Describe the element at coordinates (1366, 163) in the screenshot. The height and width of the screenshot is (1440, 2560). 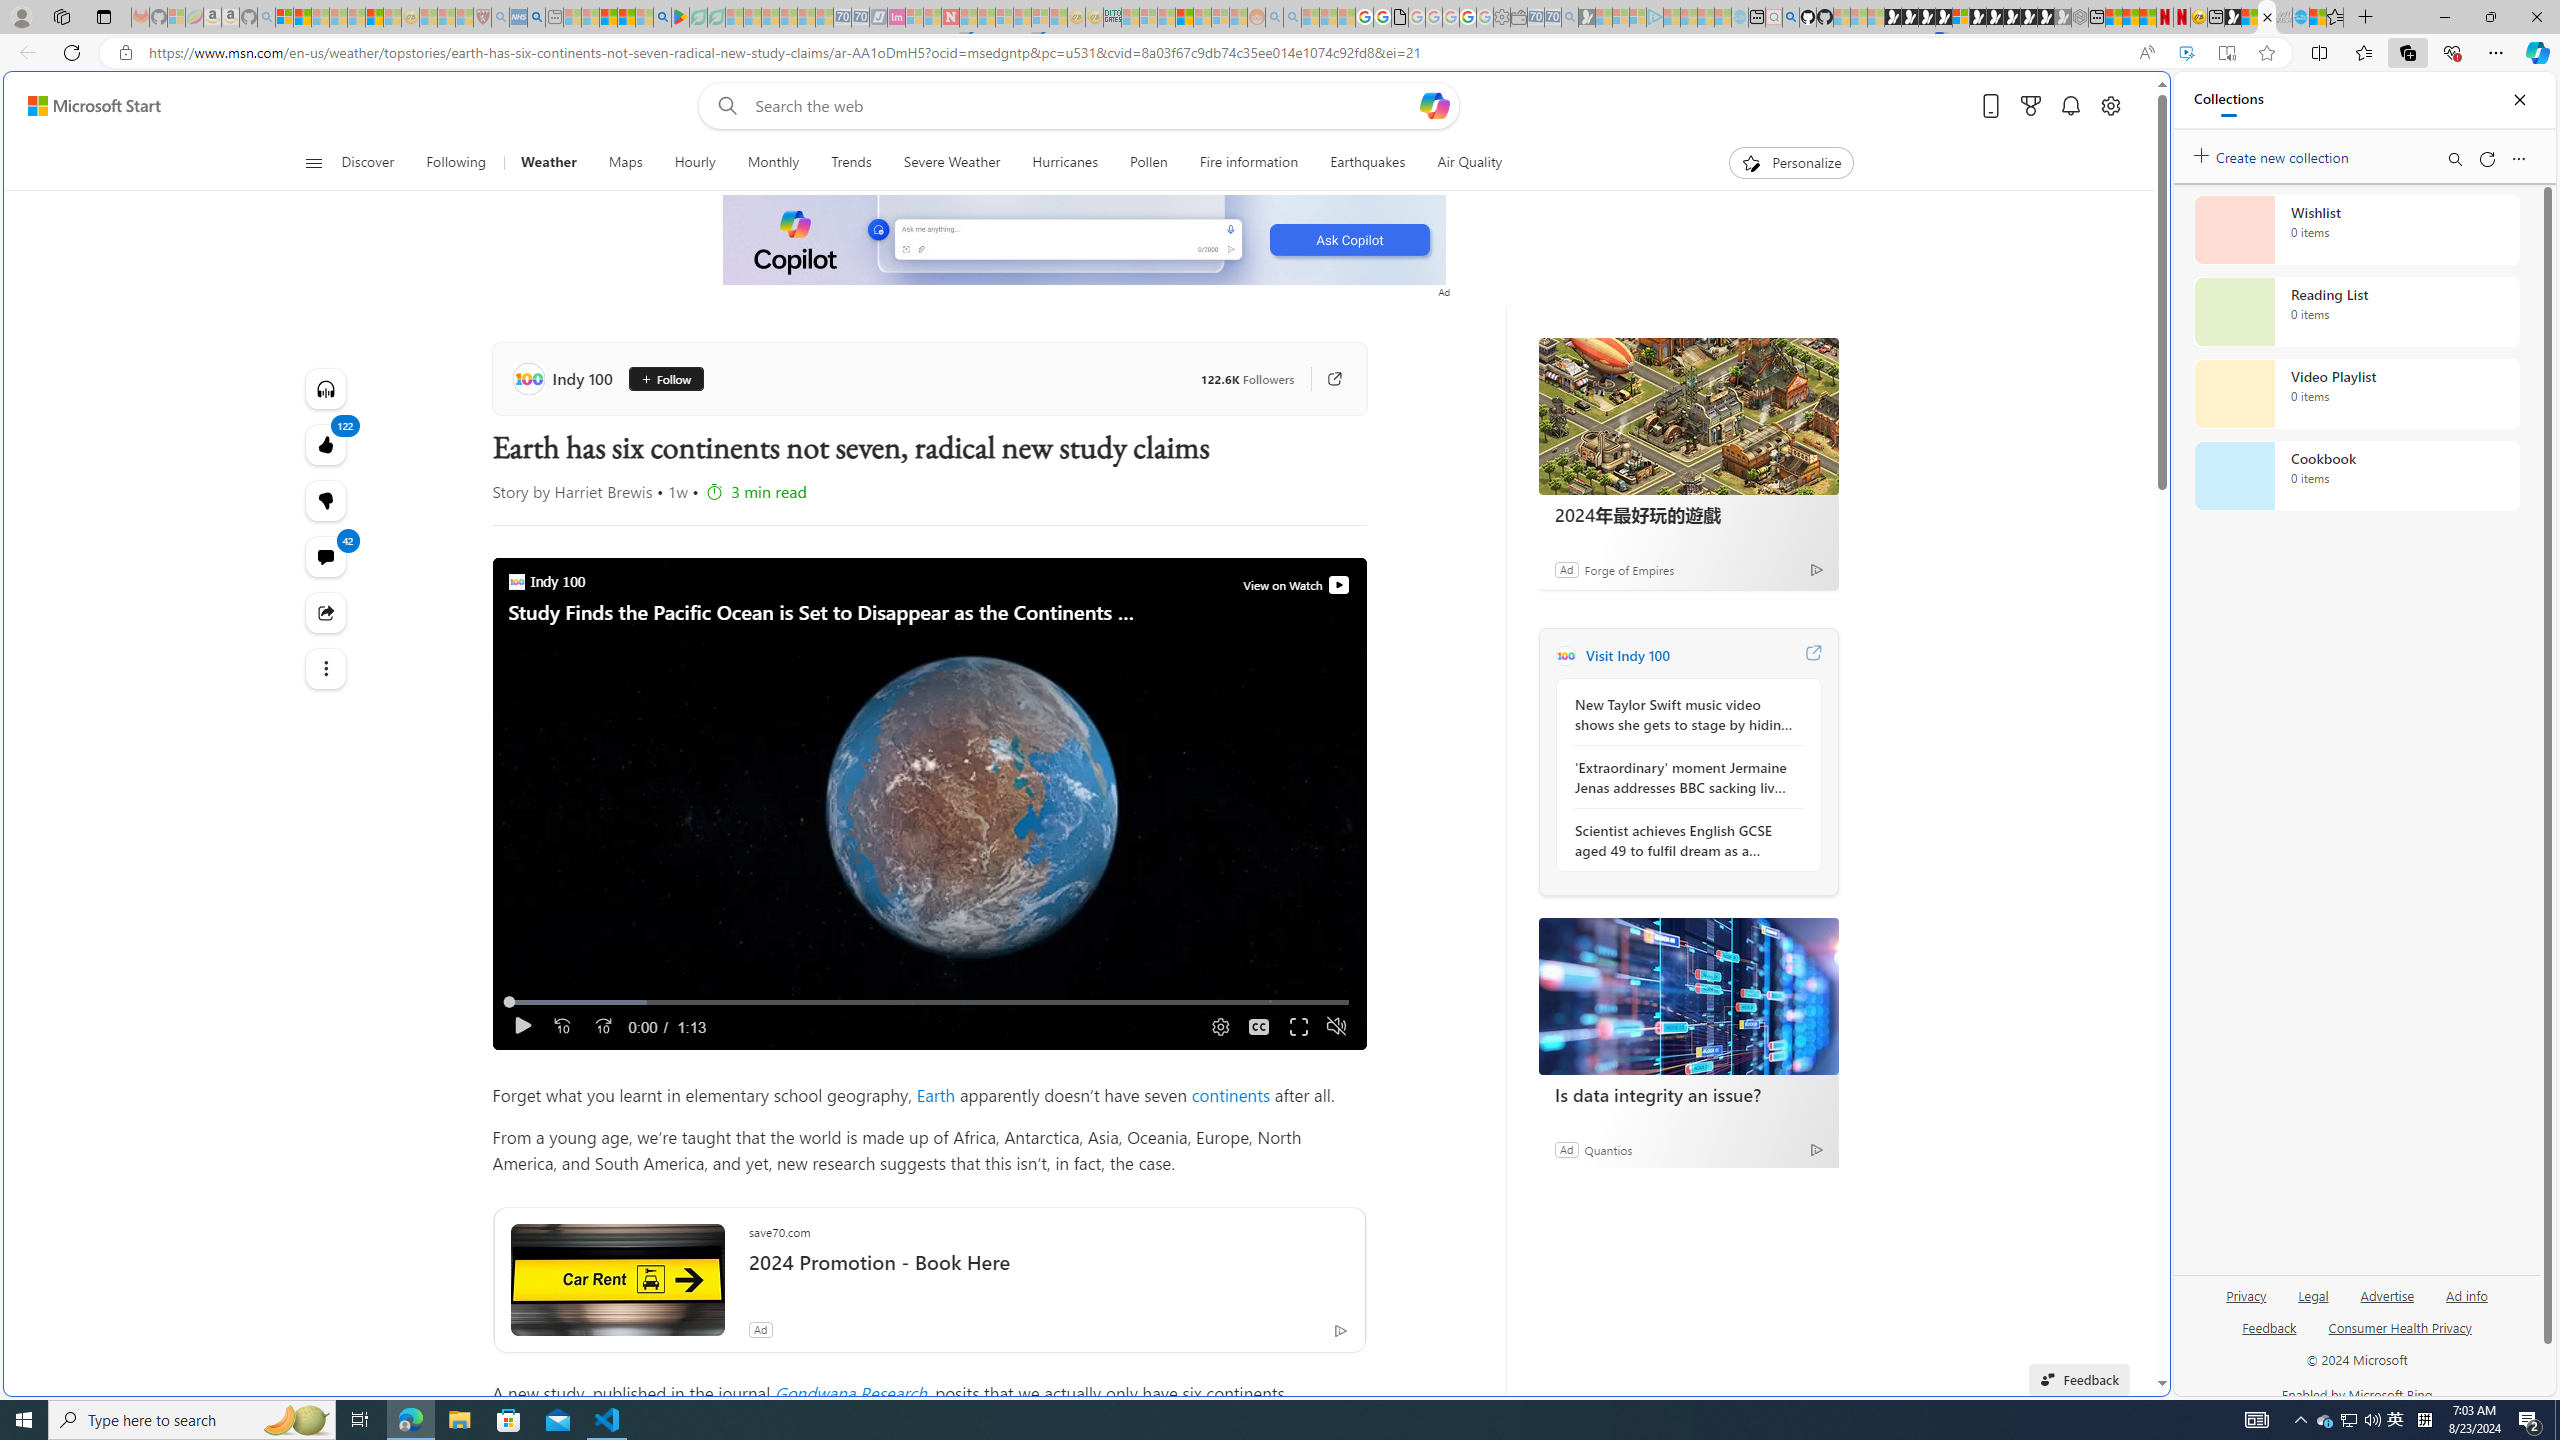
I see `Earthquakes` at that location.